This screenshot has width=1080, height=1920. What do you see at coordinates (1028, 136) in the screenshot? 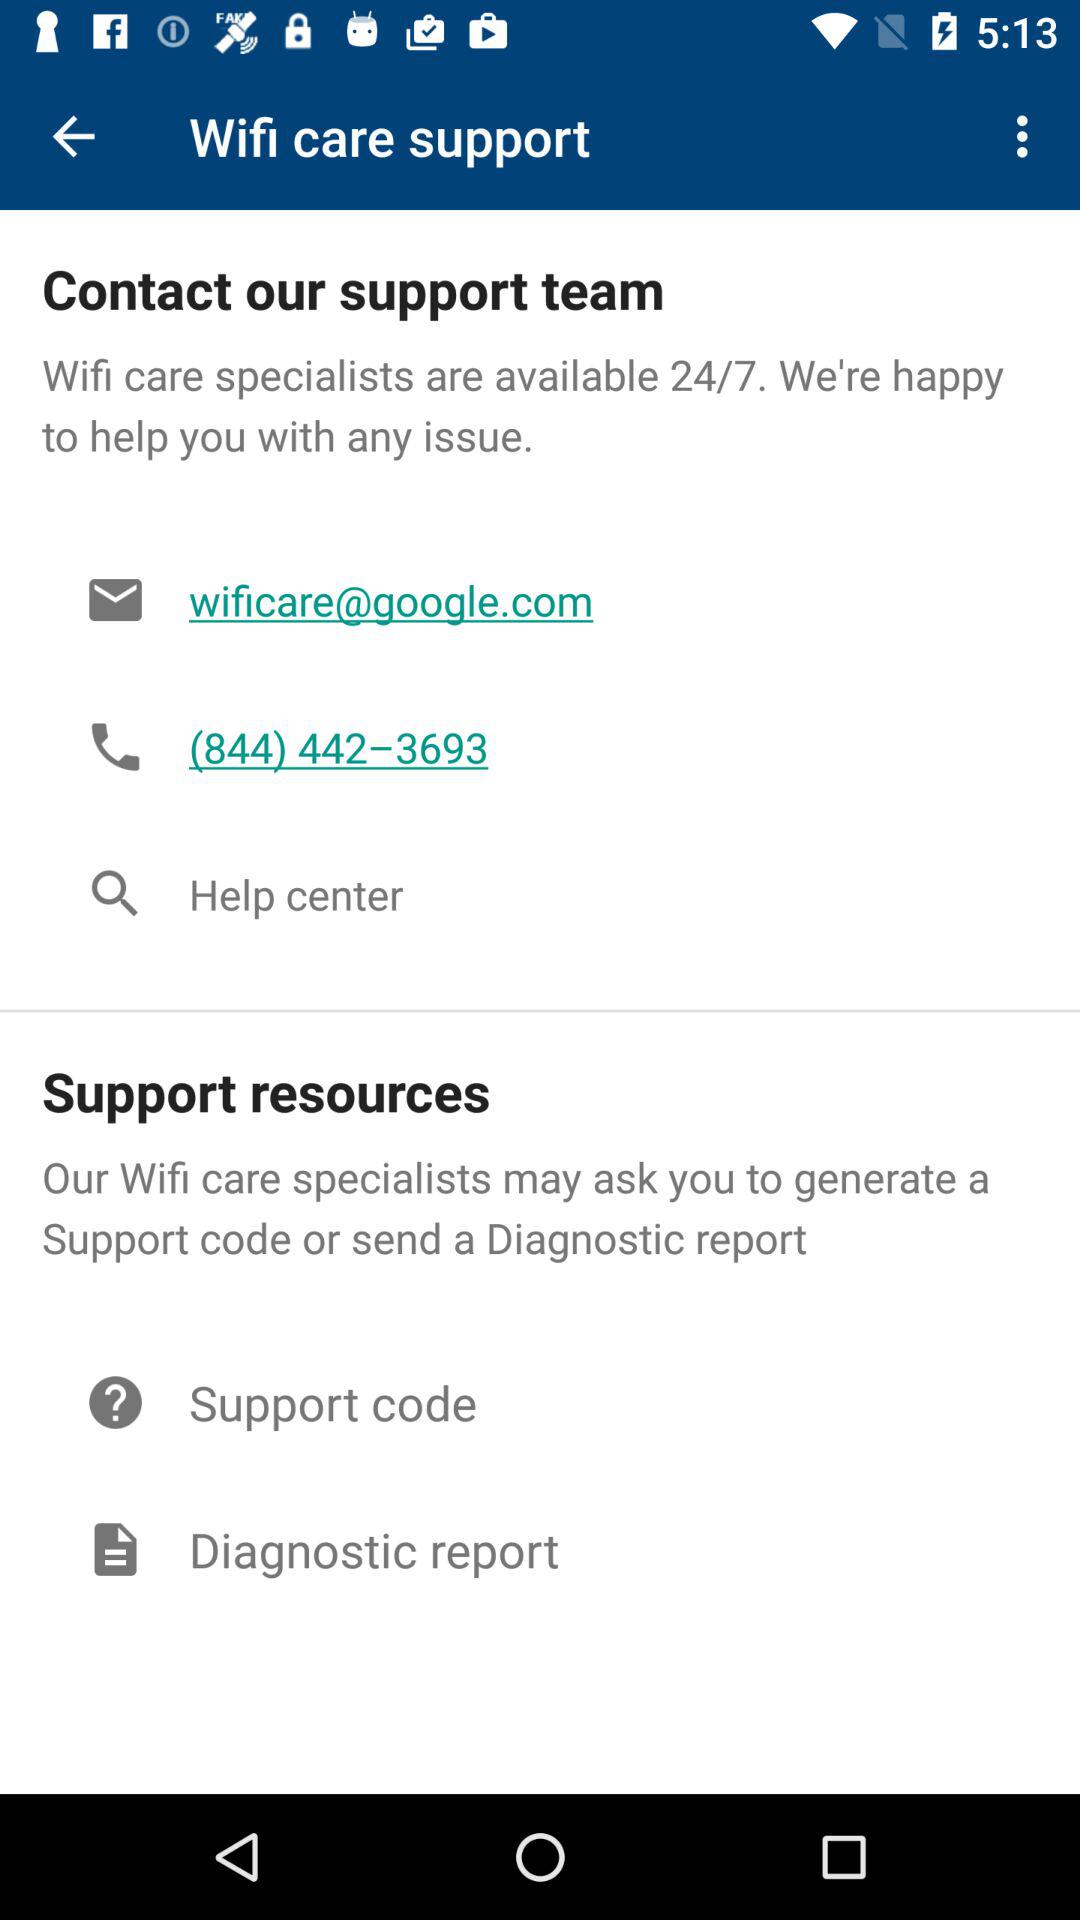
I see `turn on icon to the right of the wifi care support` at bounding box center [1028, 136].